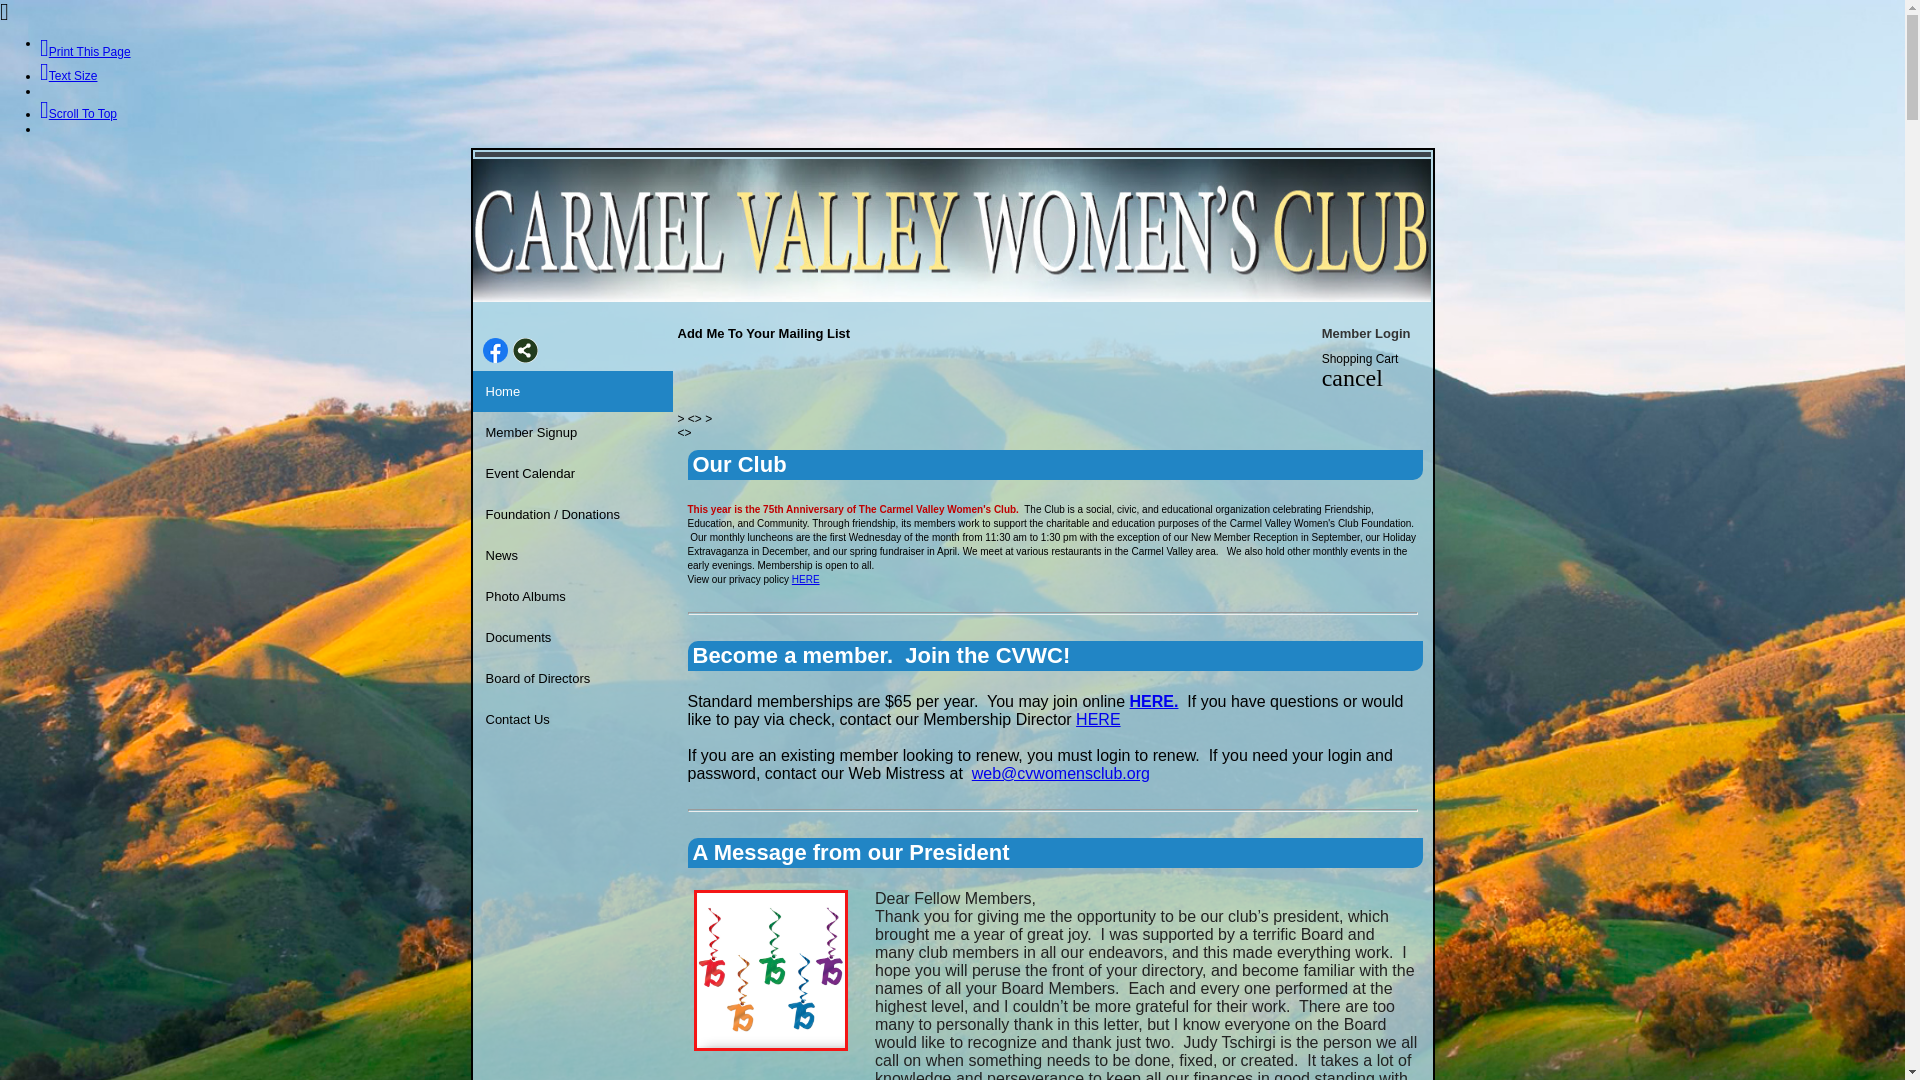  I want to click on Home, so click(573, 391).